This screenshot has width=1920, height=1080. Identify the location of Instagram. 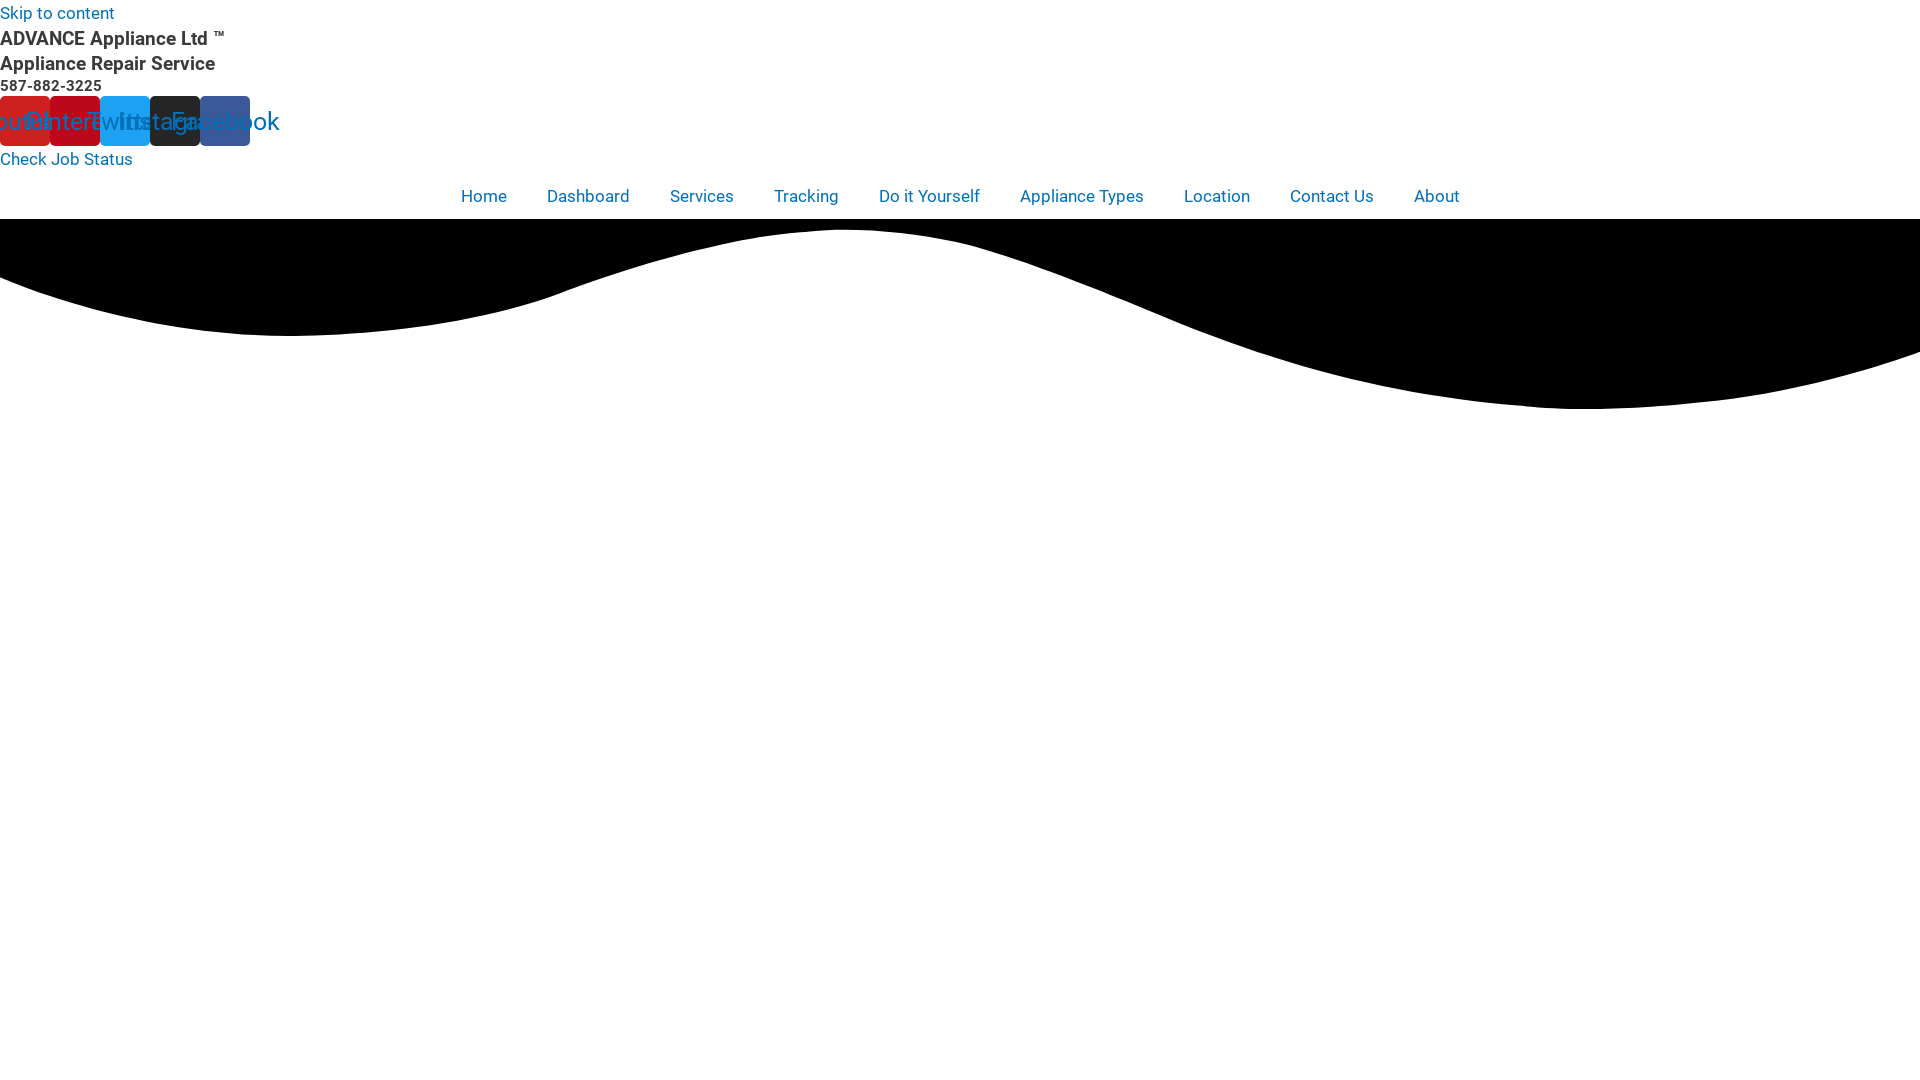
(175, 121).